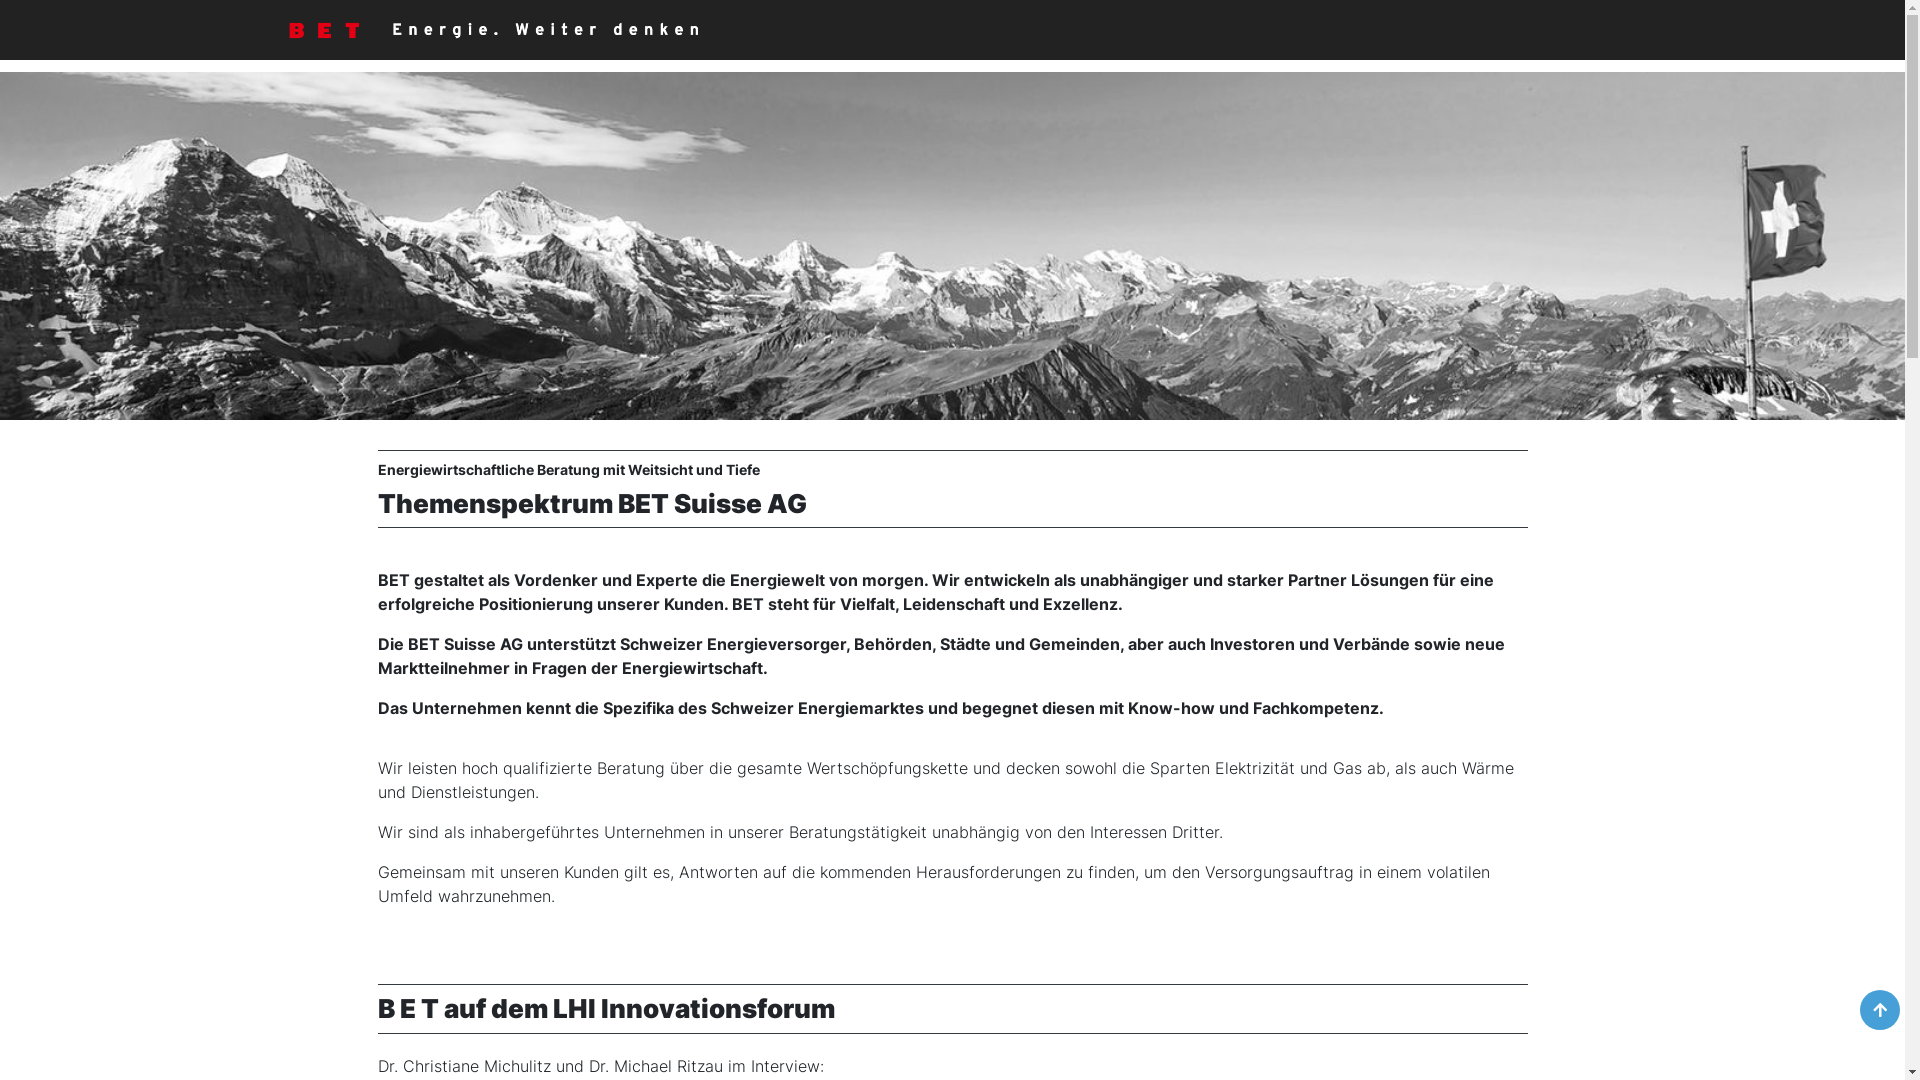 The width and height of the screenshot is (1920, 1080). Describe the element at coordinates (492, 30) in the screenshot. I see `BET Energie Schweiz` at that location.